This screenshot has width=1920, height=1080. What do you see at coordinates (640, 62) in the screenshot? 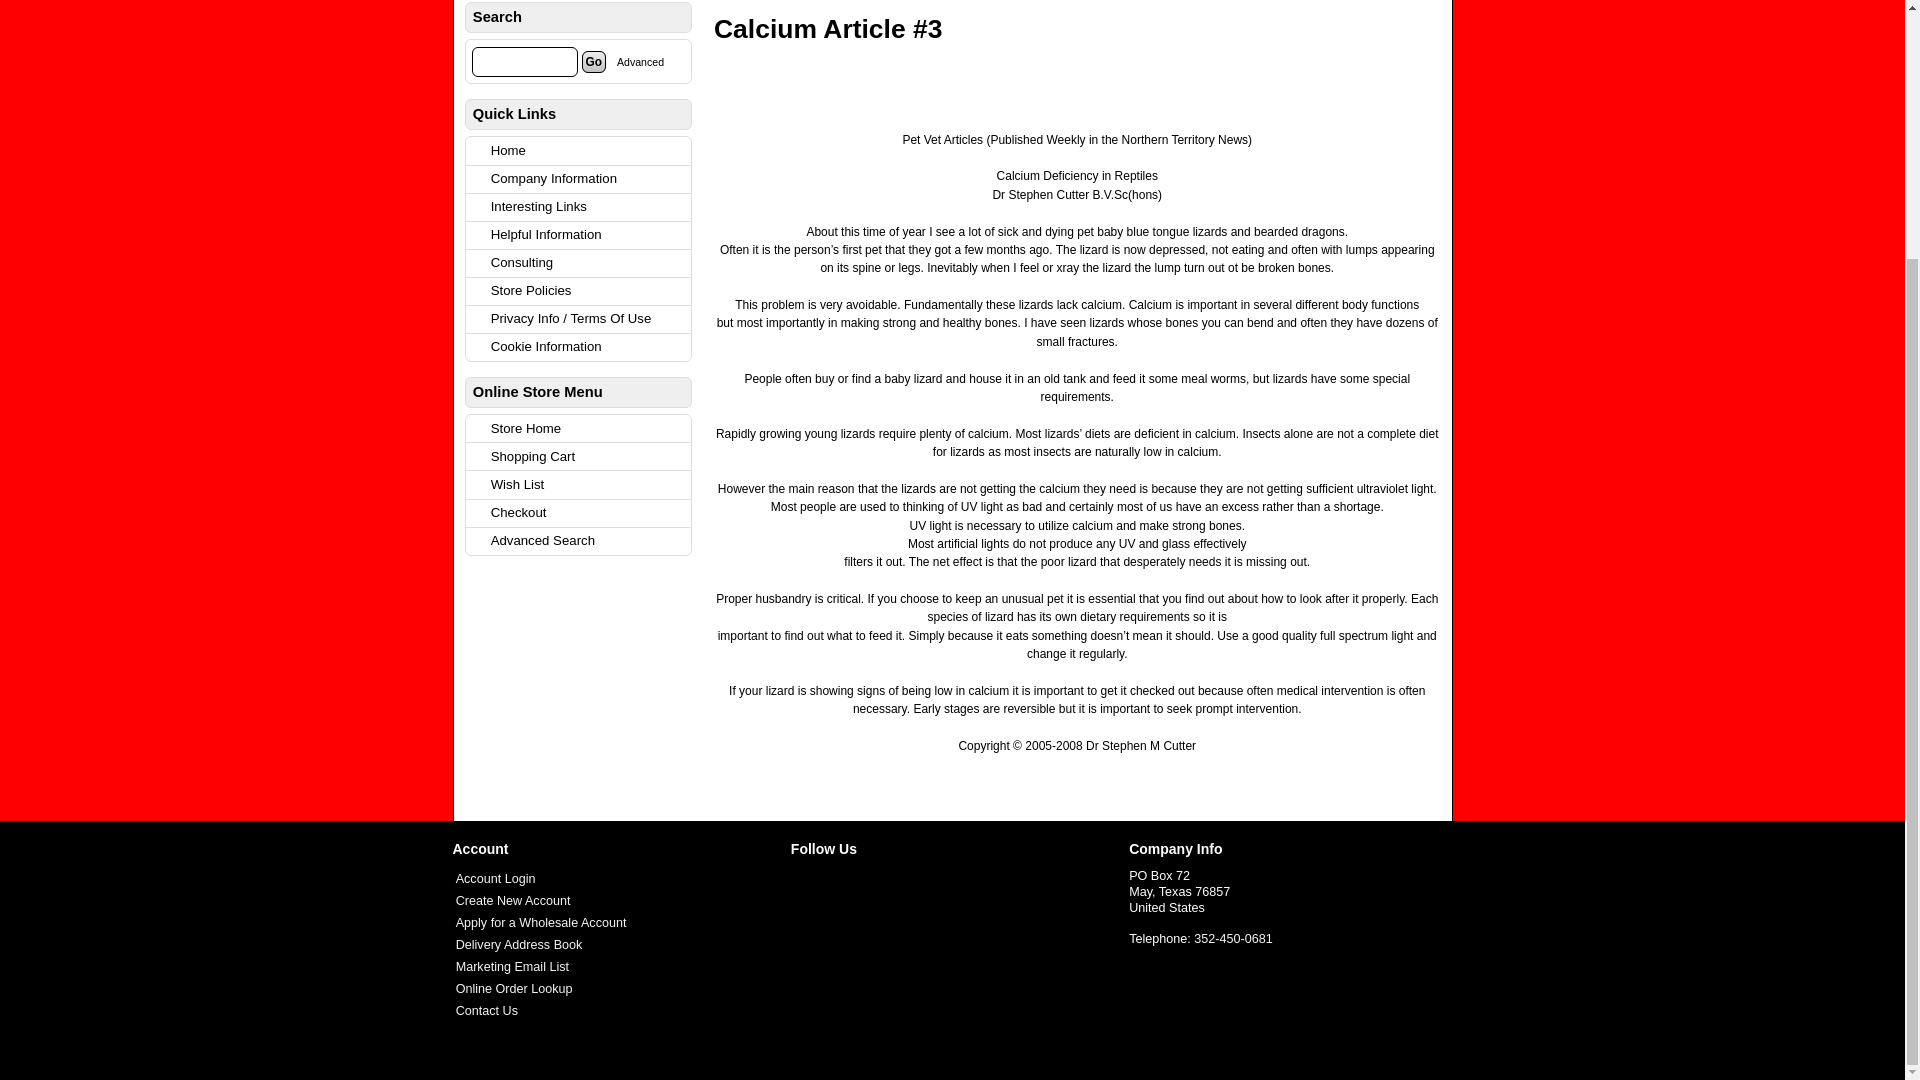
I see `Advanced Search` at bounding box center [640, 62].